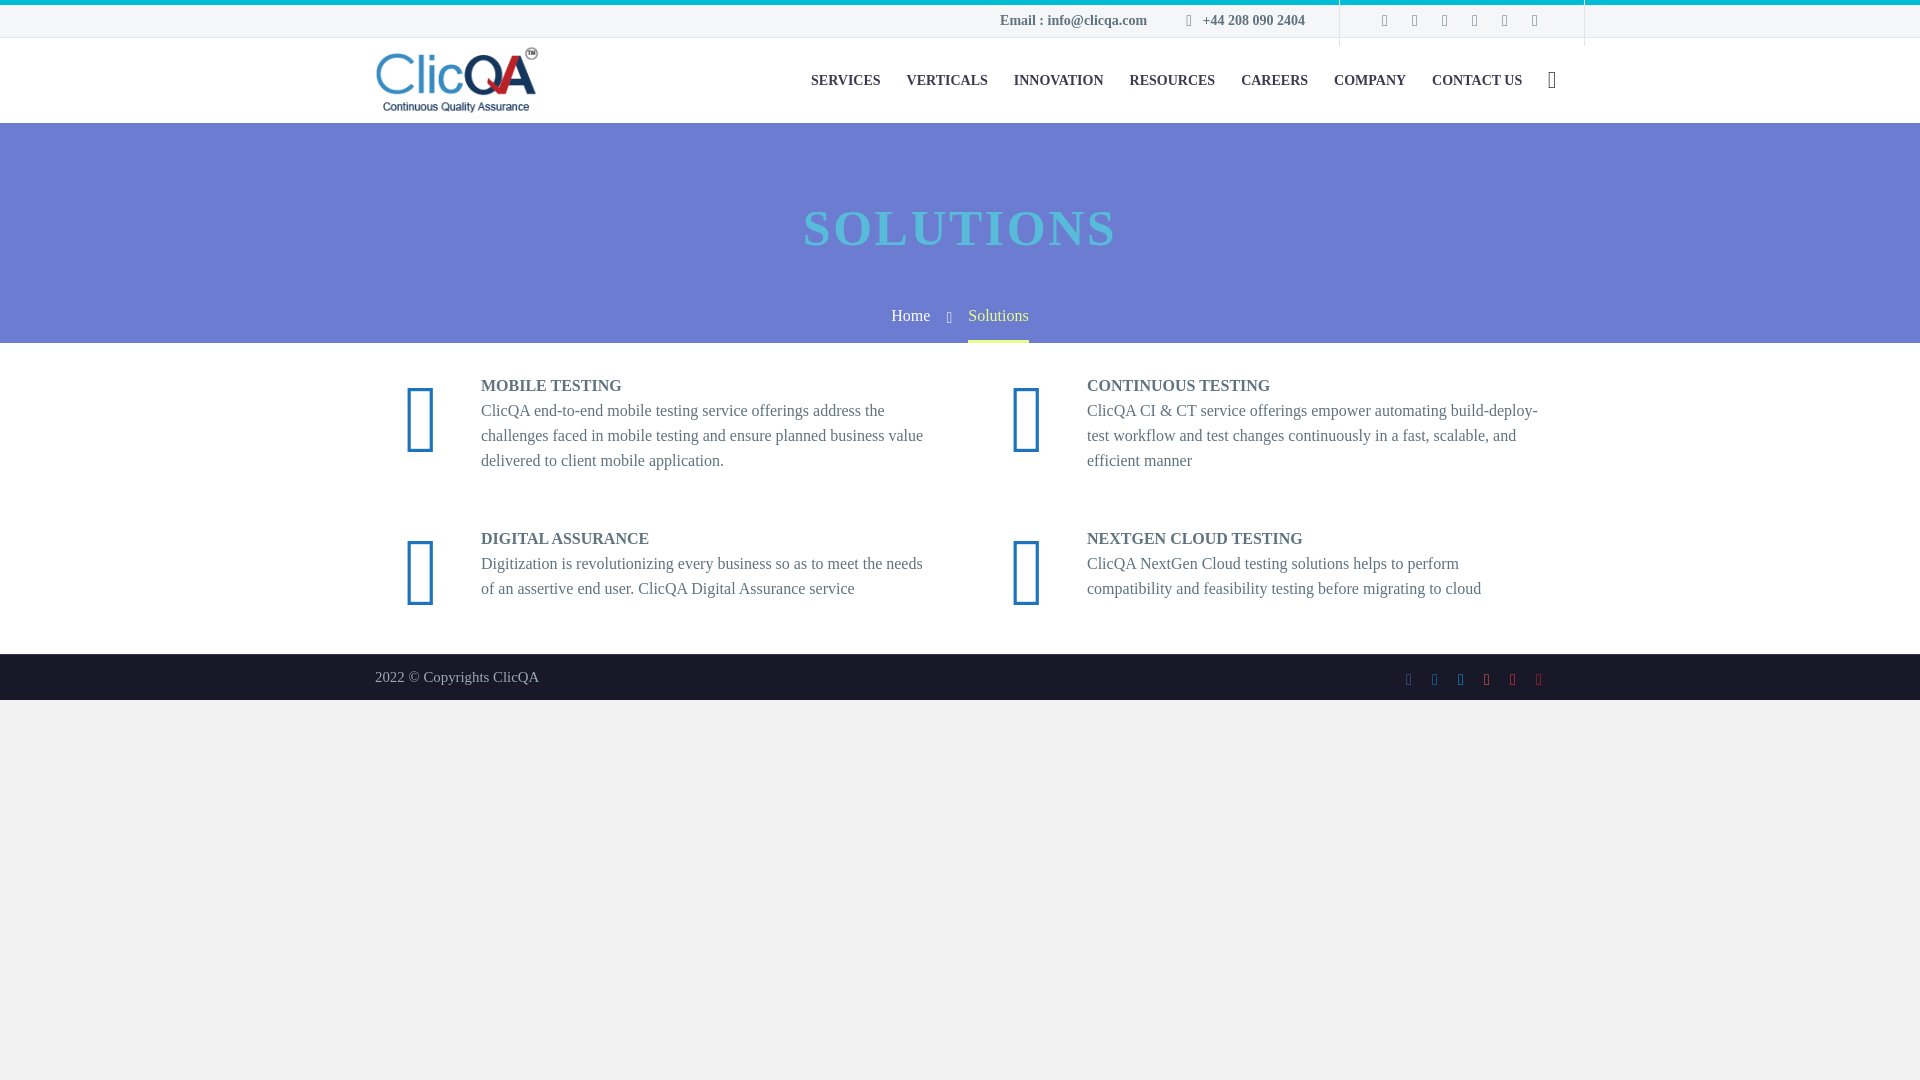 Image resolution: width=1920 pixels, height=1080 pixels. Describe the element at coordinates (1384, 20) in the screenshot. I see `Facebook` at that location.